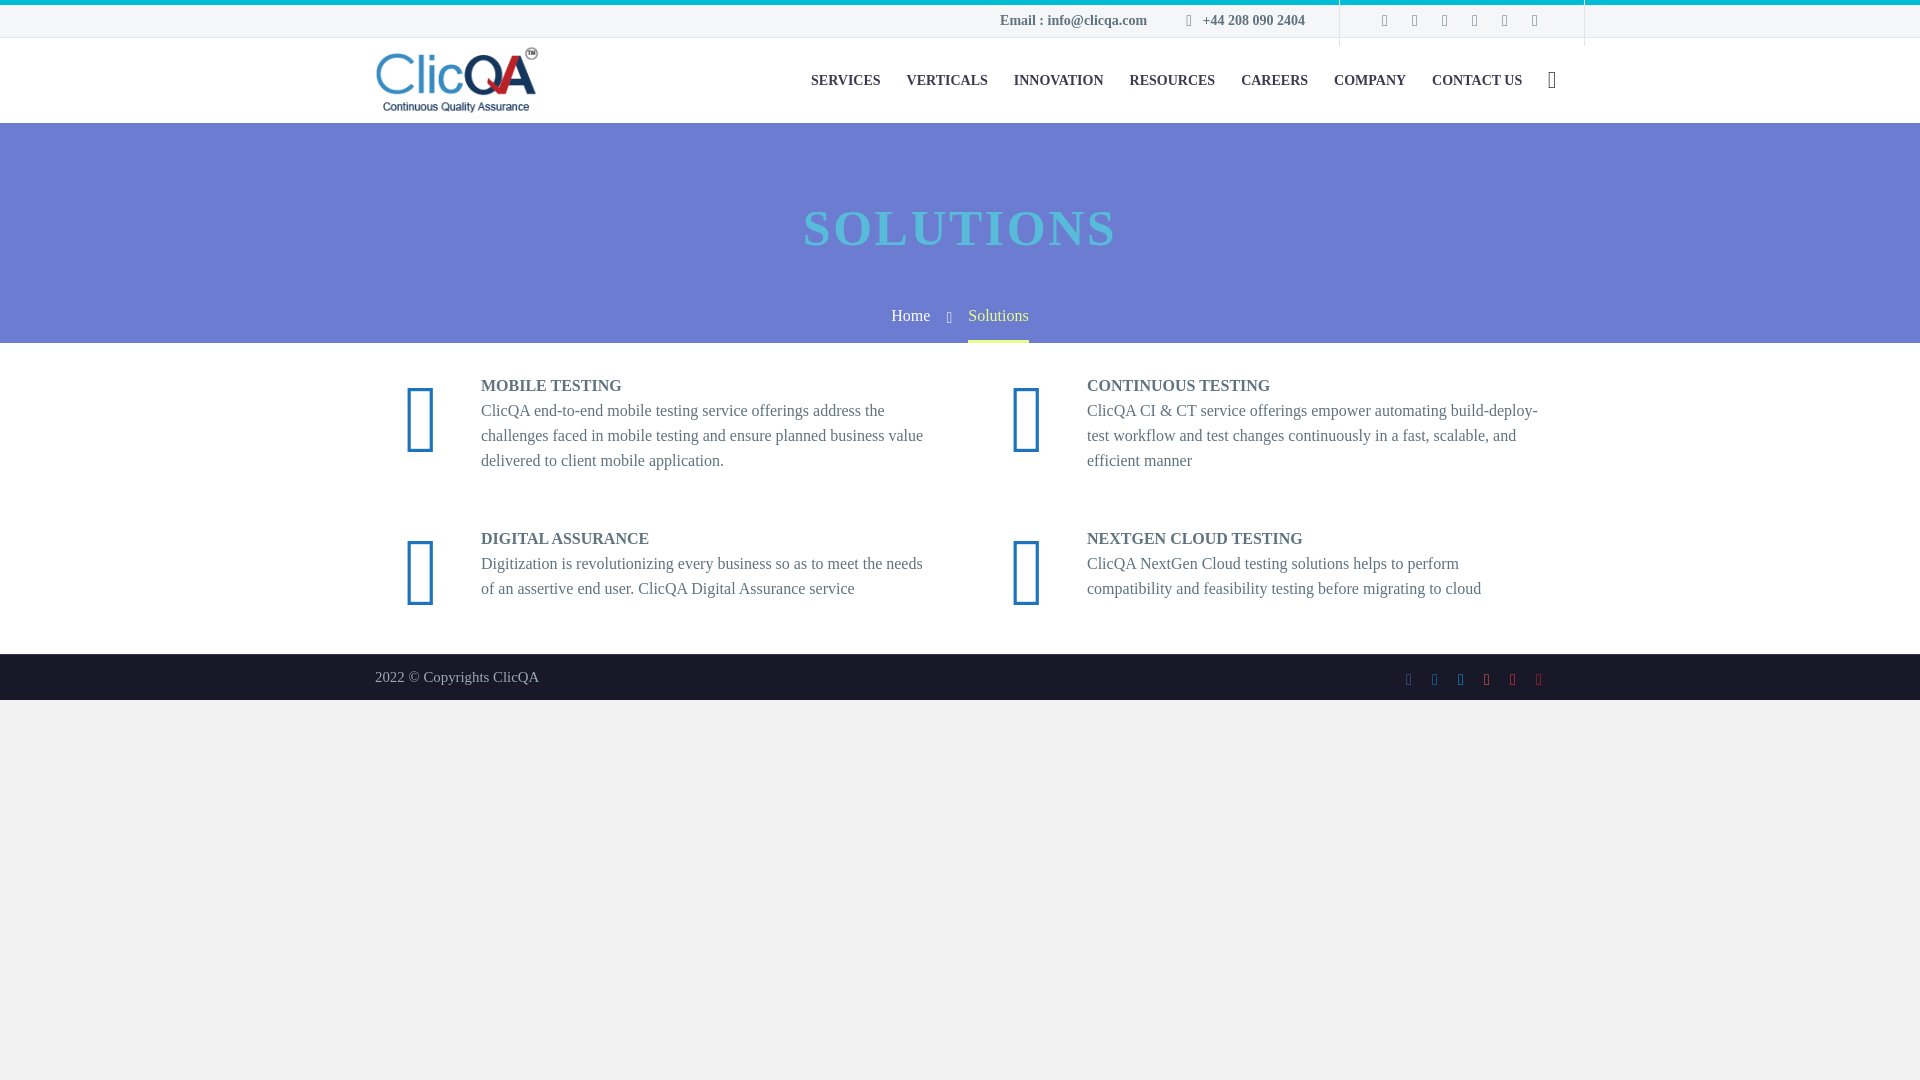 Image resolution: width=1920 pixels, height=1080 pixels. Describe the element at coordinates (1384, 20) in the screenshot. I see `Facebook` at that location.